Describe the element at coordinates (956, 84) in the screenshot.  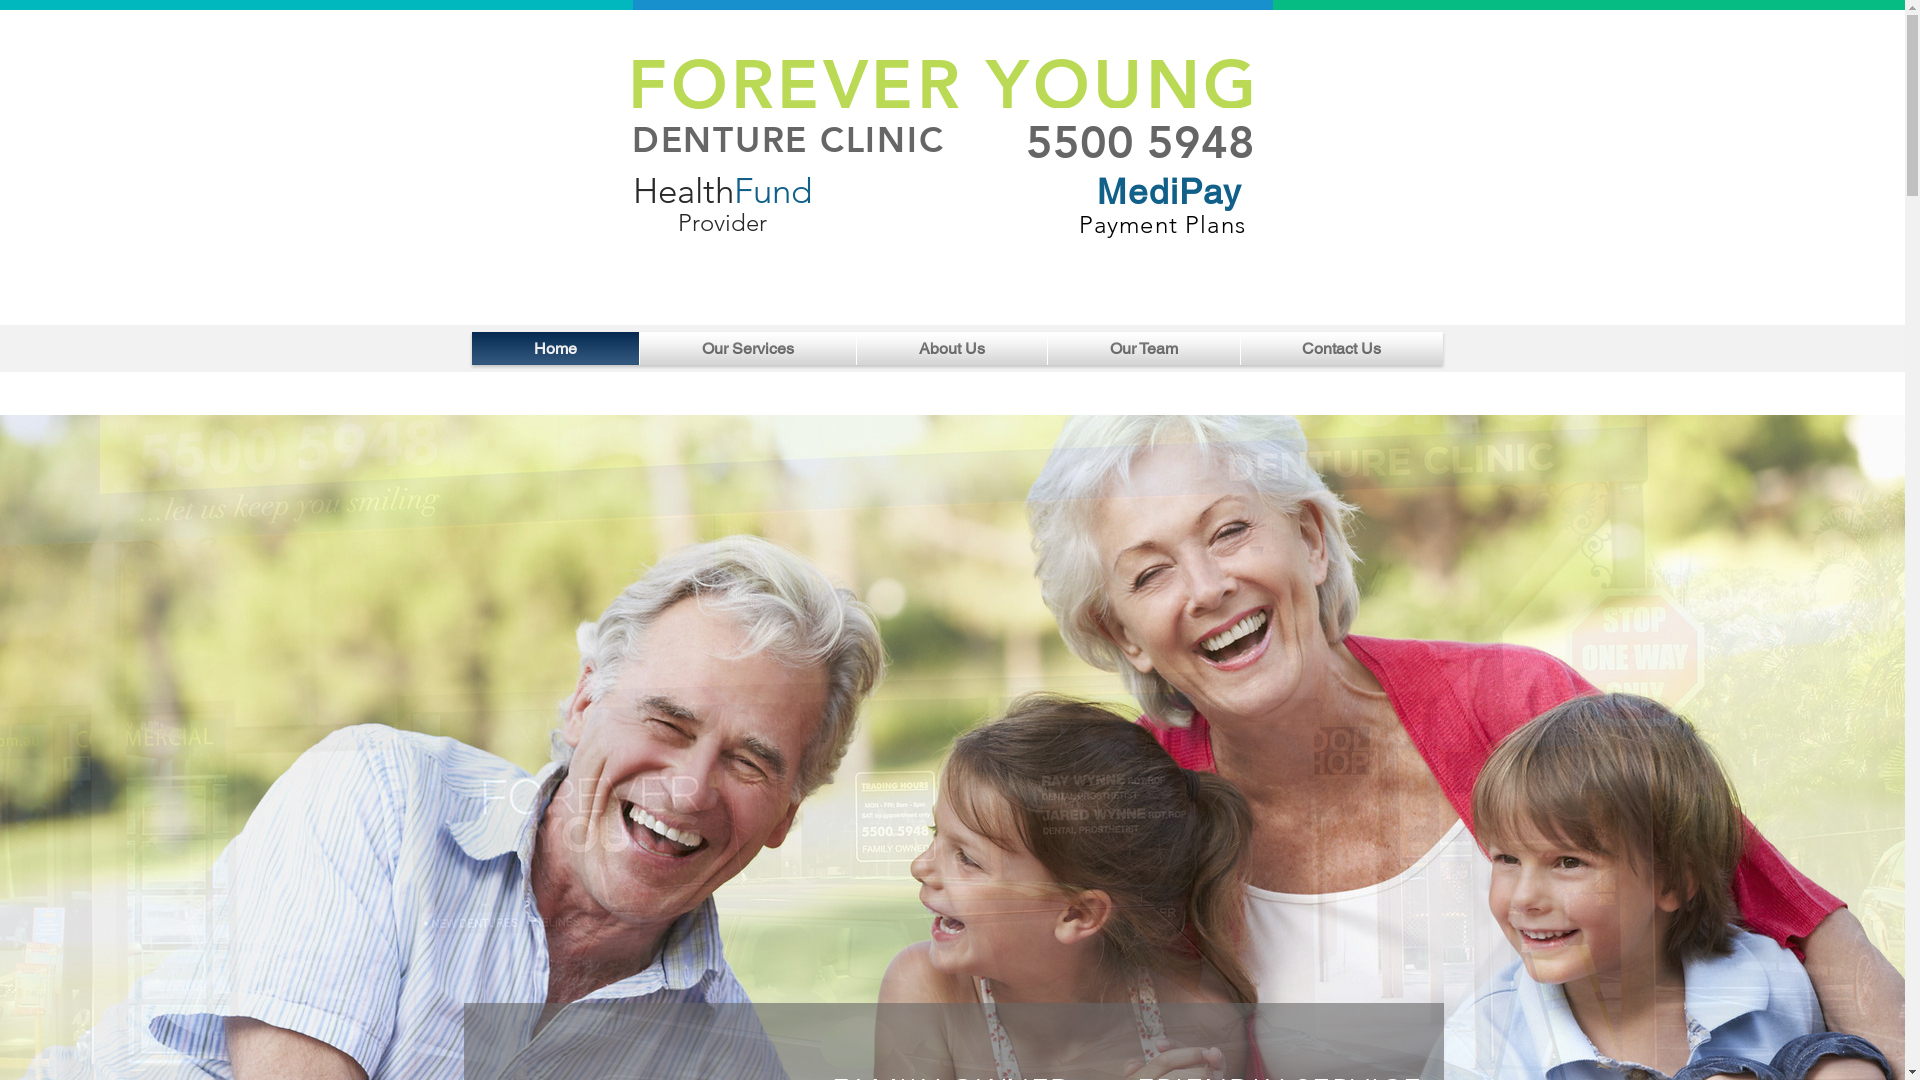
I see `FOREVER YOUNG ` at that location.